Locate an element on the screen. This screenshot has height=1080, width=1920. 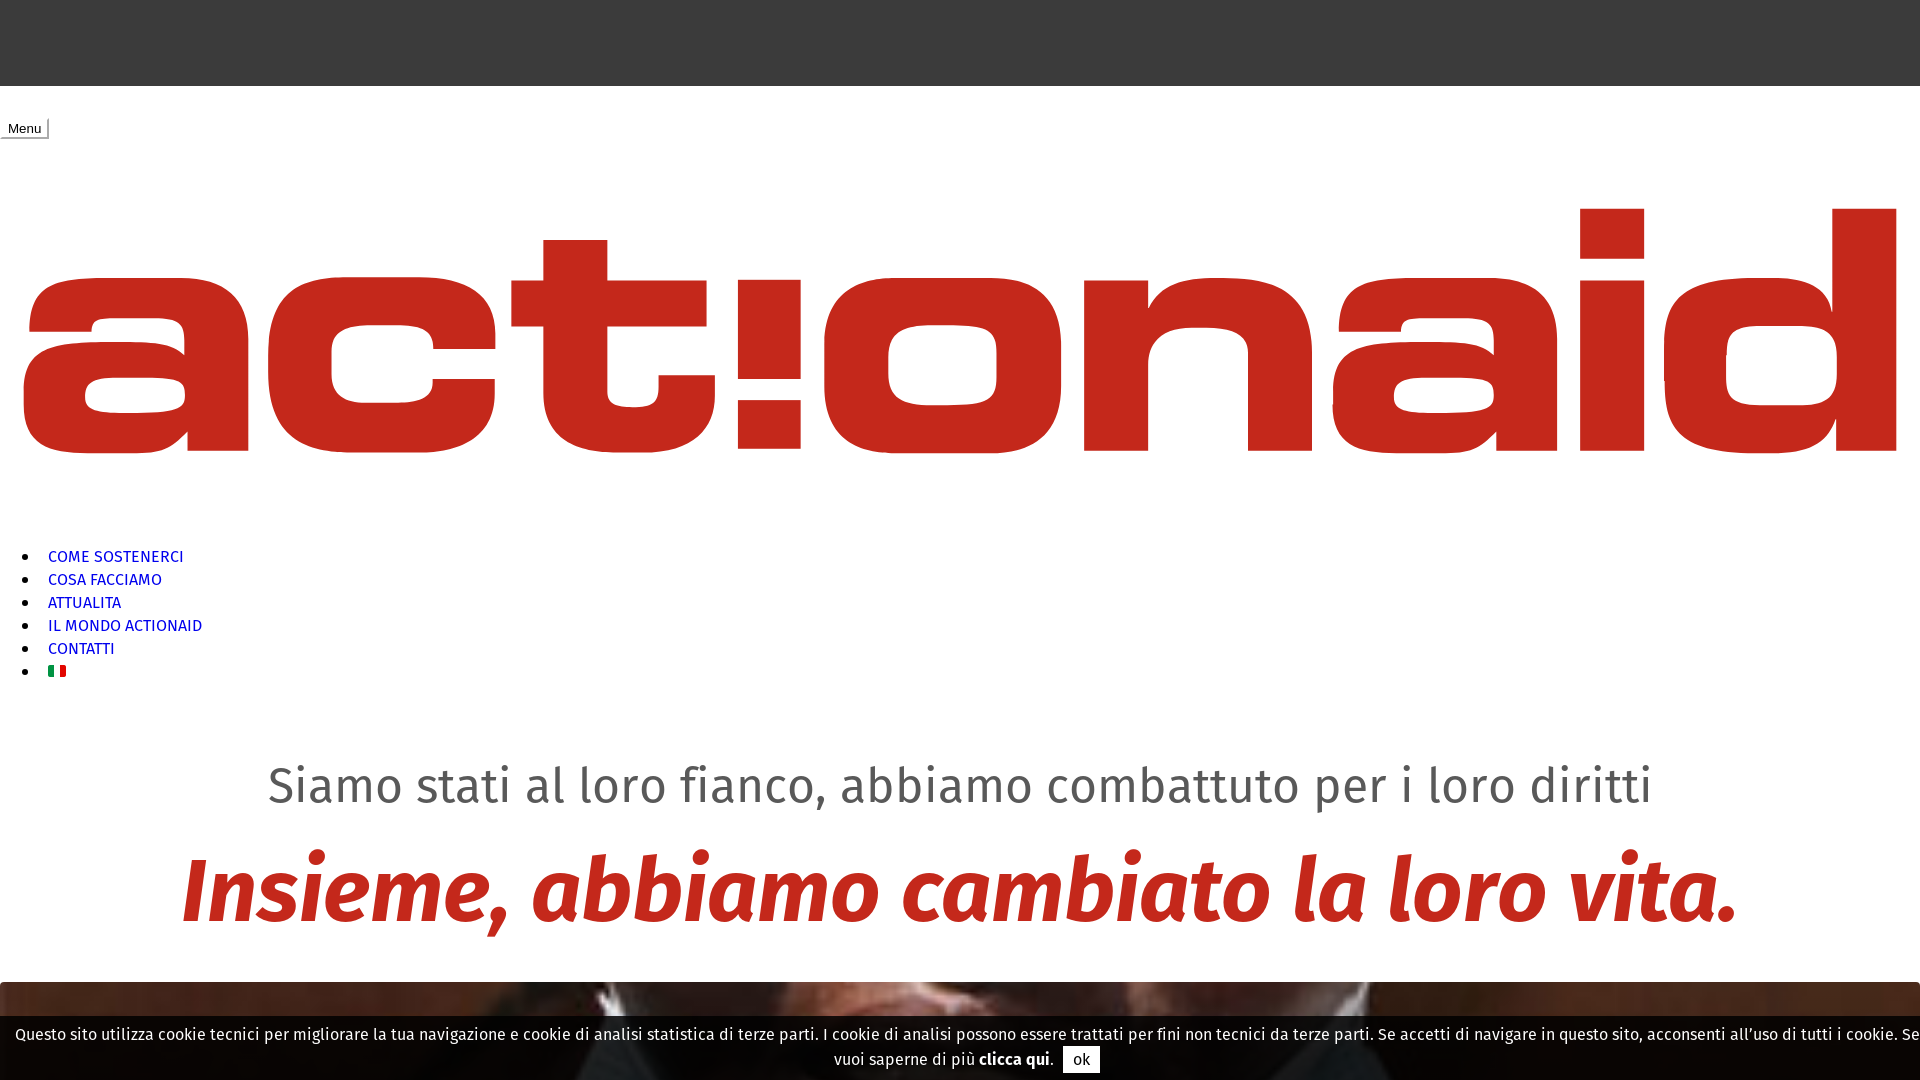
ATTUALITA is located at coordinates (84, 602).